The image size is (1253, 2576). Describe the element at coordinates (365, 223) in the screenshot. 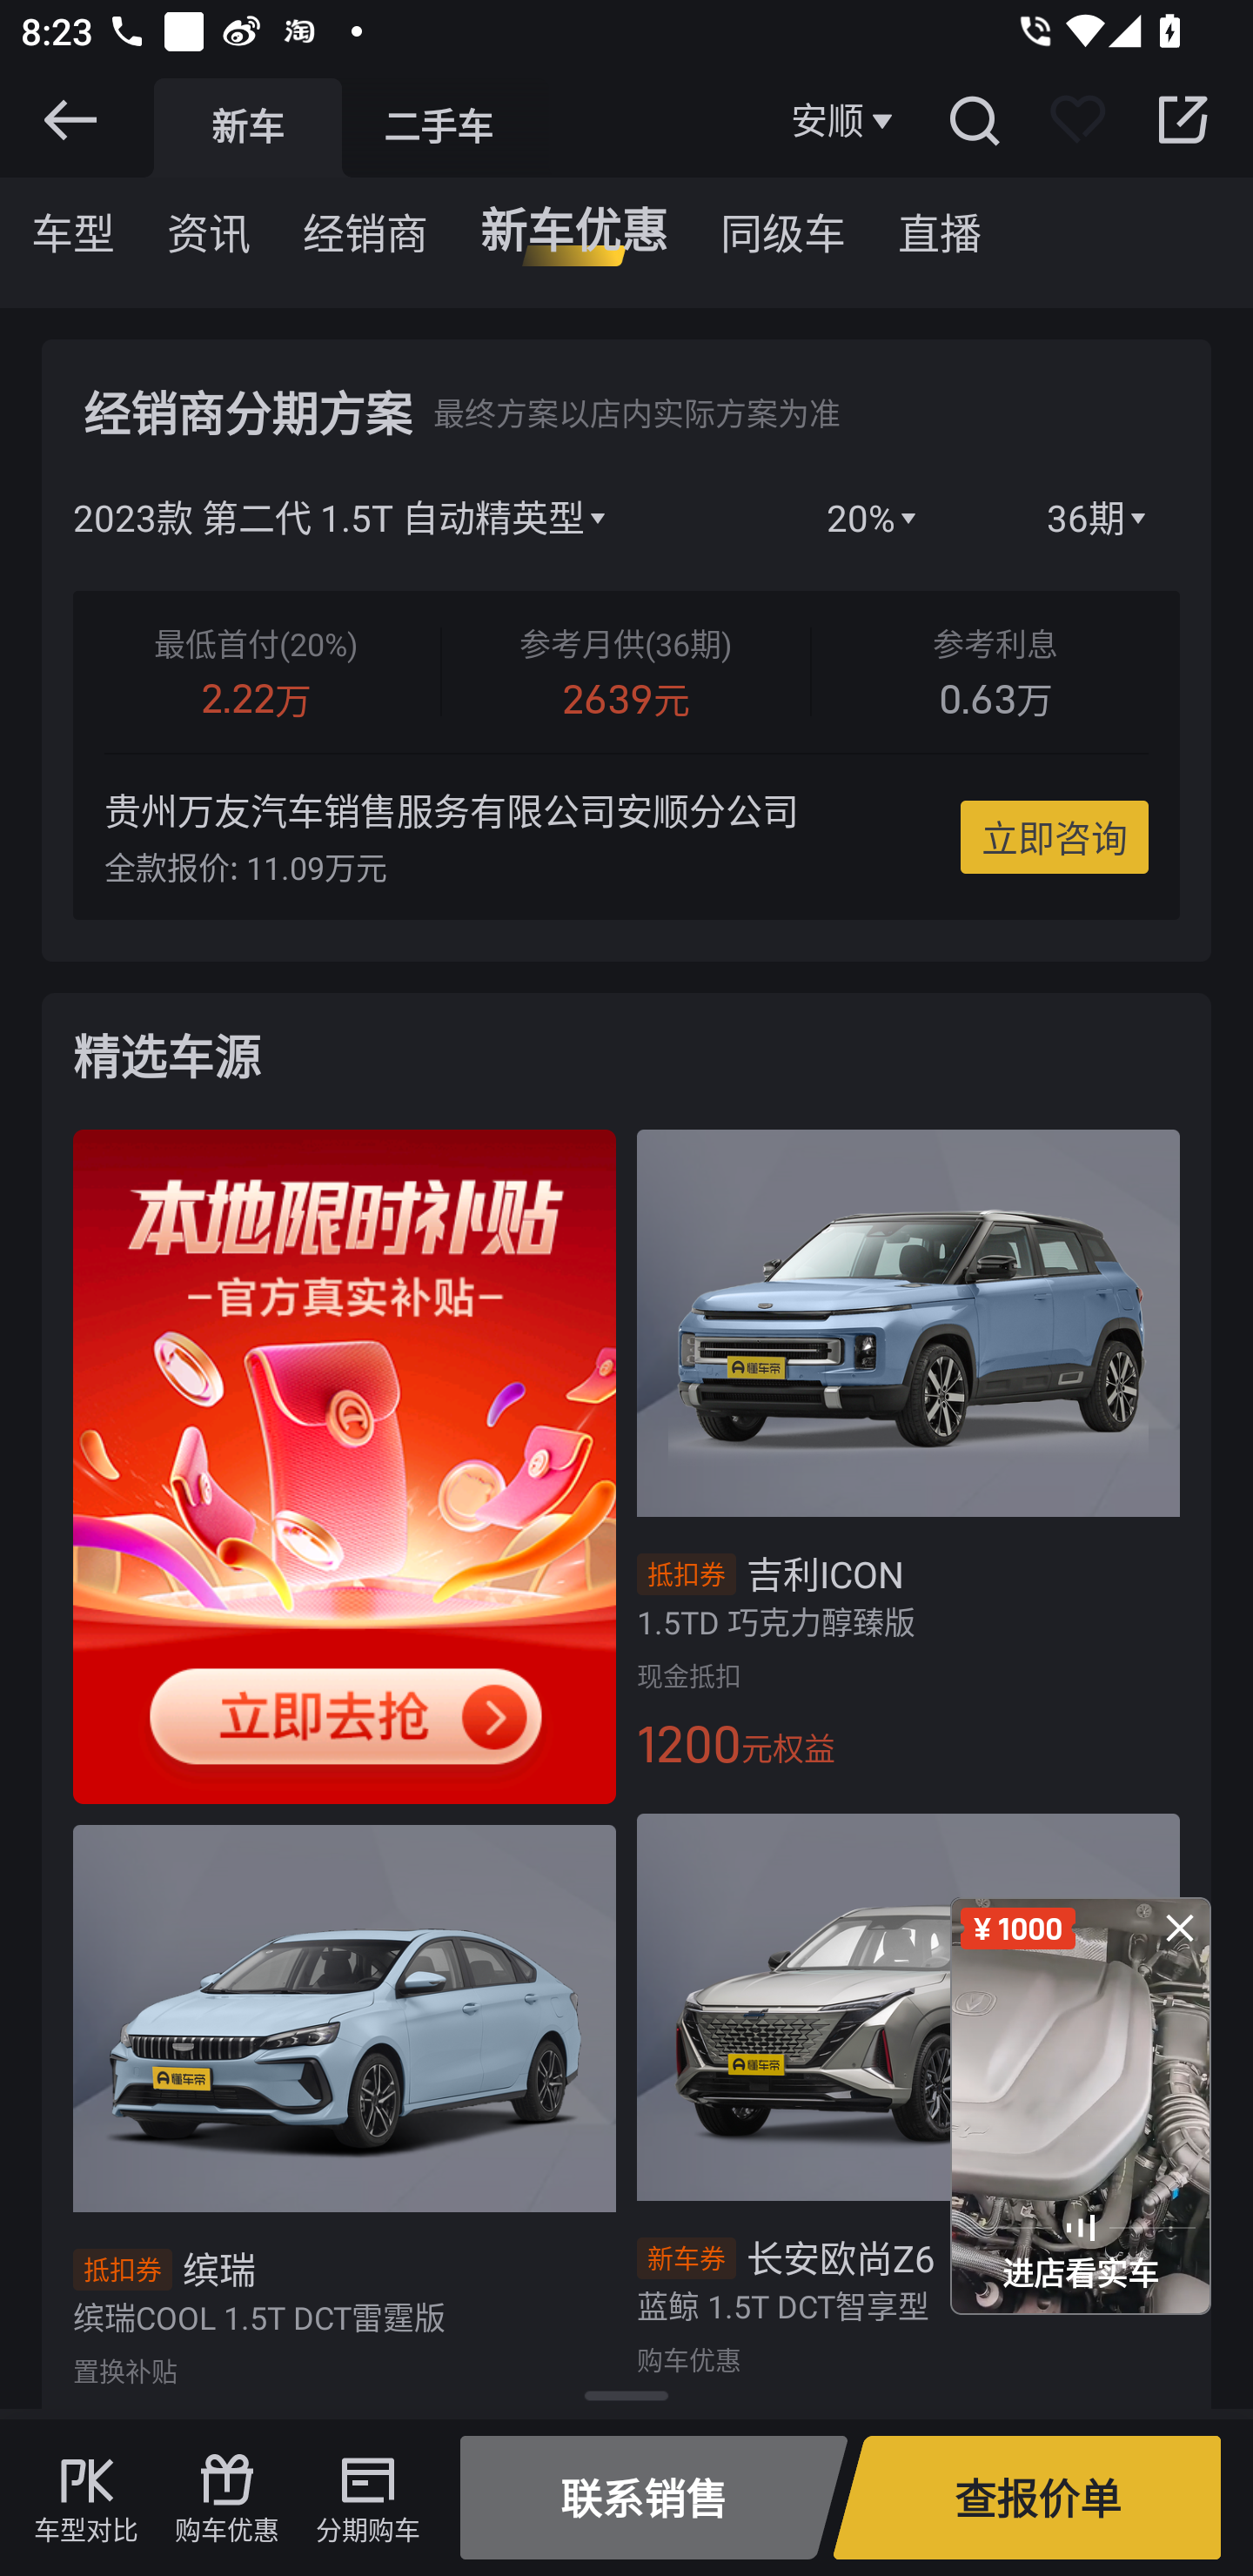

I see `经销商` at that location.